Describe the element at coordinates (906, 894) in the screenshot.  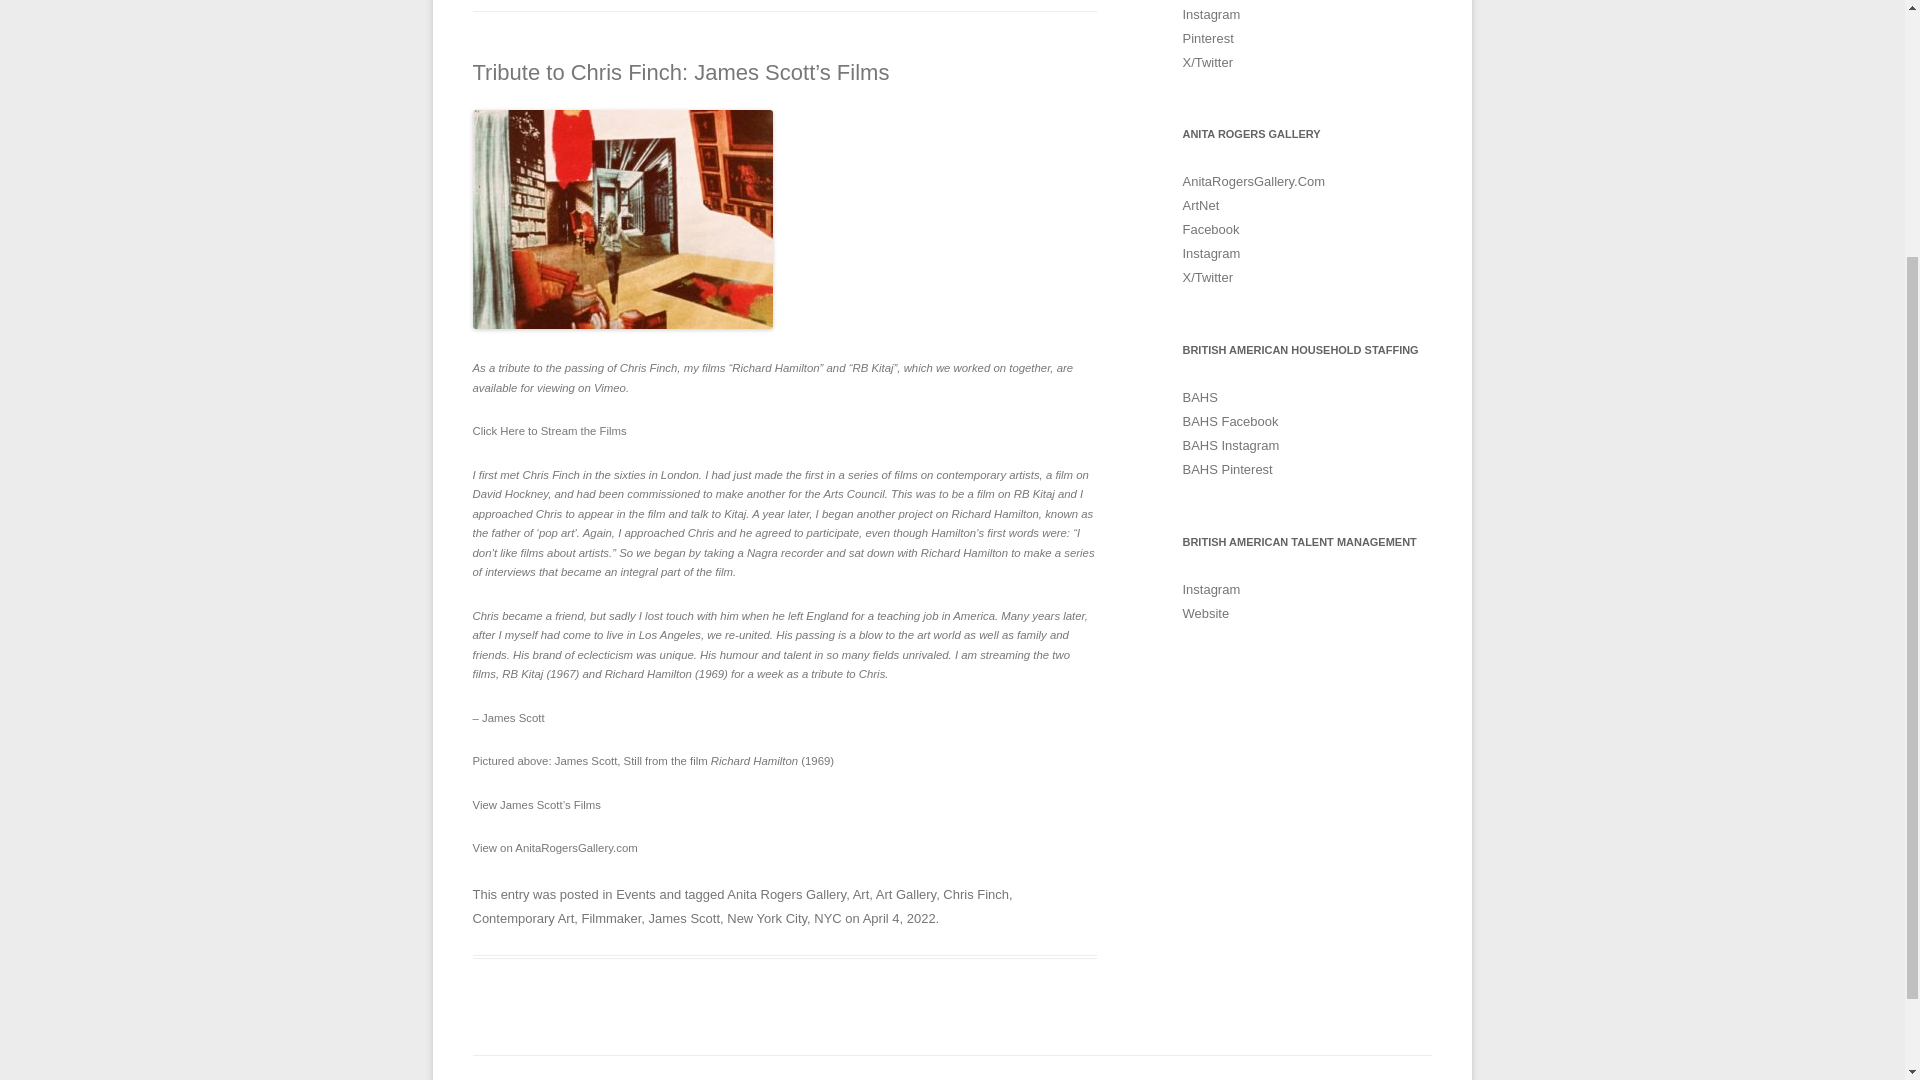
I see `Art Gallery` at that location.